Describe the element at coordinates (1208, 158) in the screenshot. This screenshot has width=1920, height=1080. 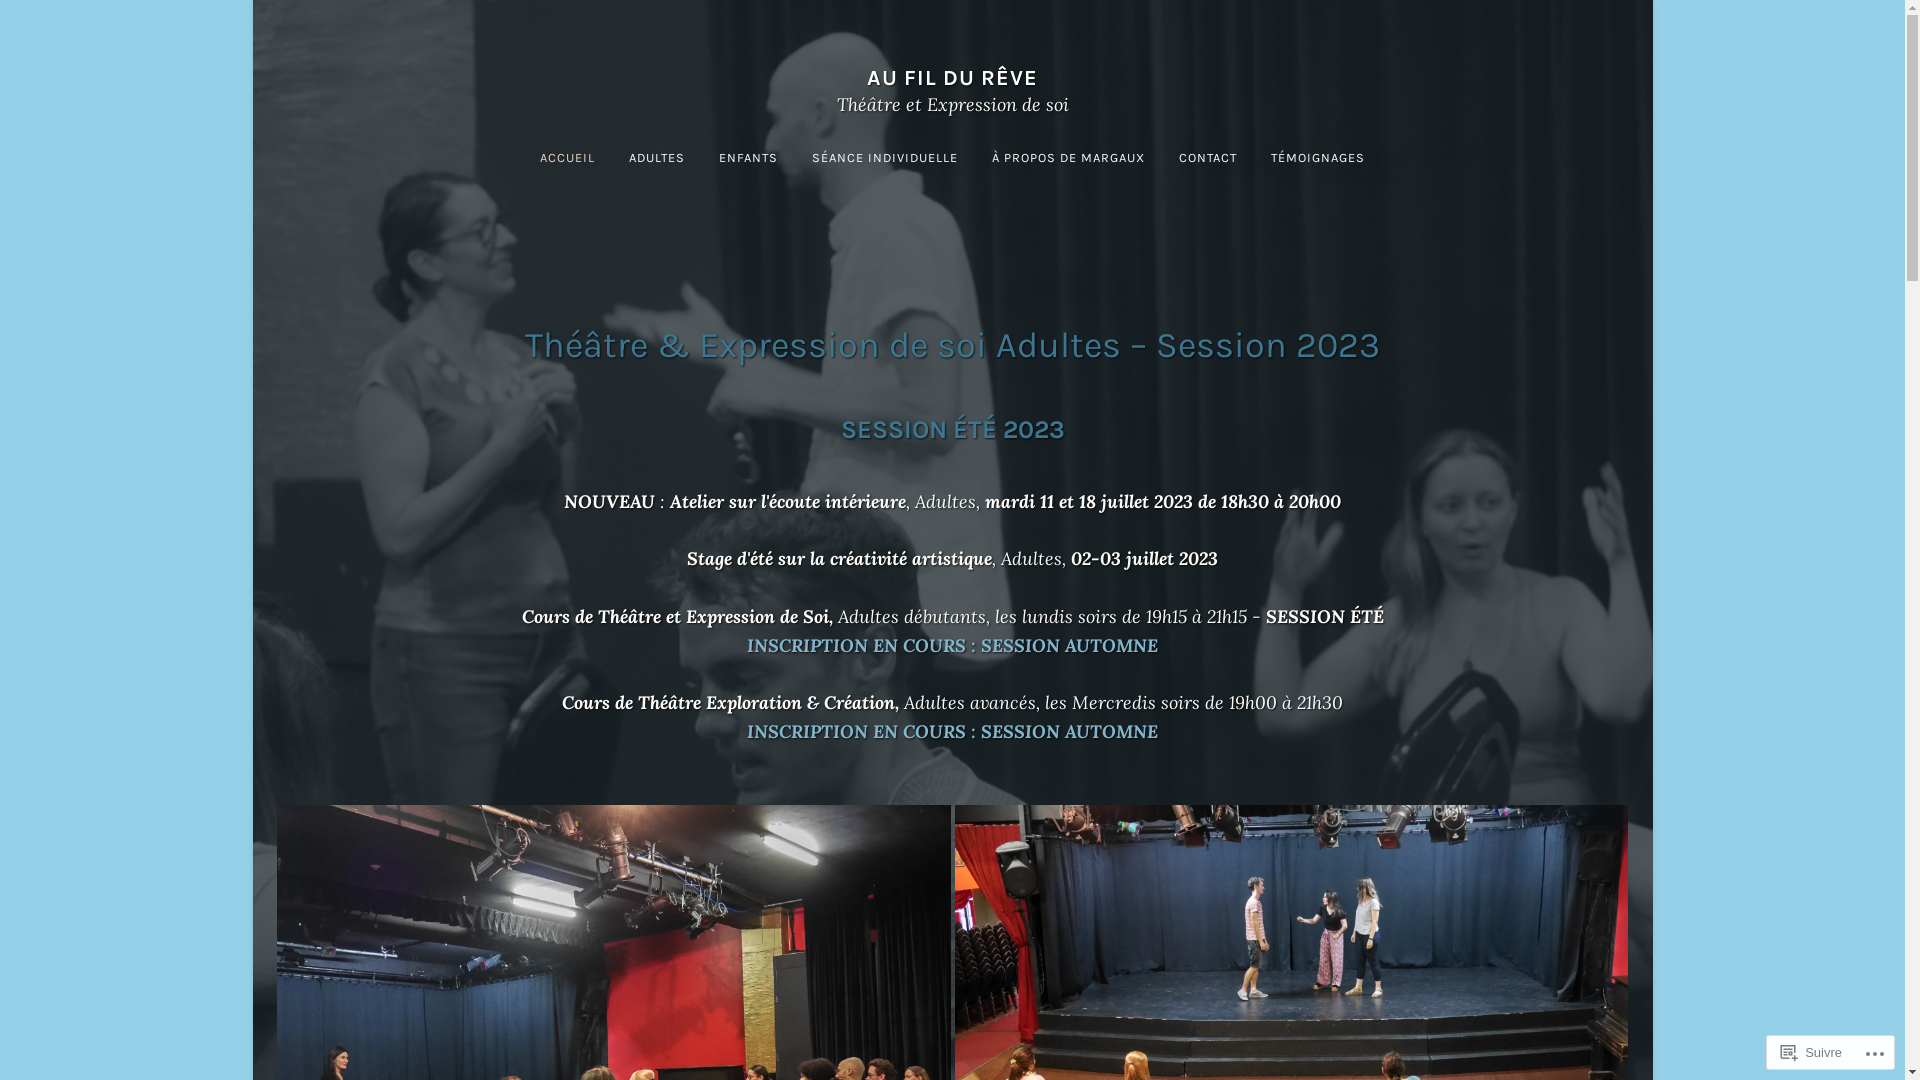
I see `CONTACT` at that location.